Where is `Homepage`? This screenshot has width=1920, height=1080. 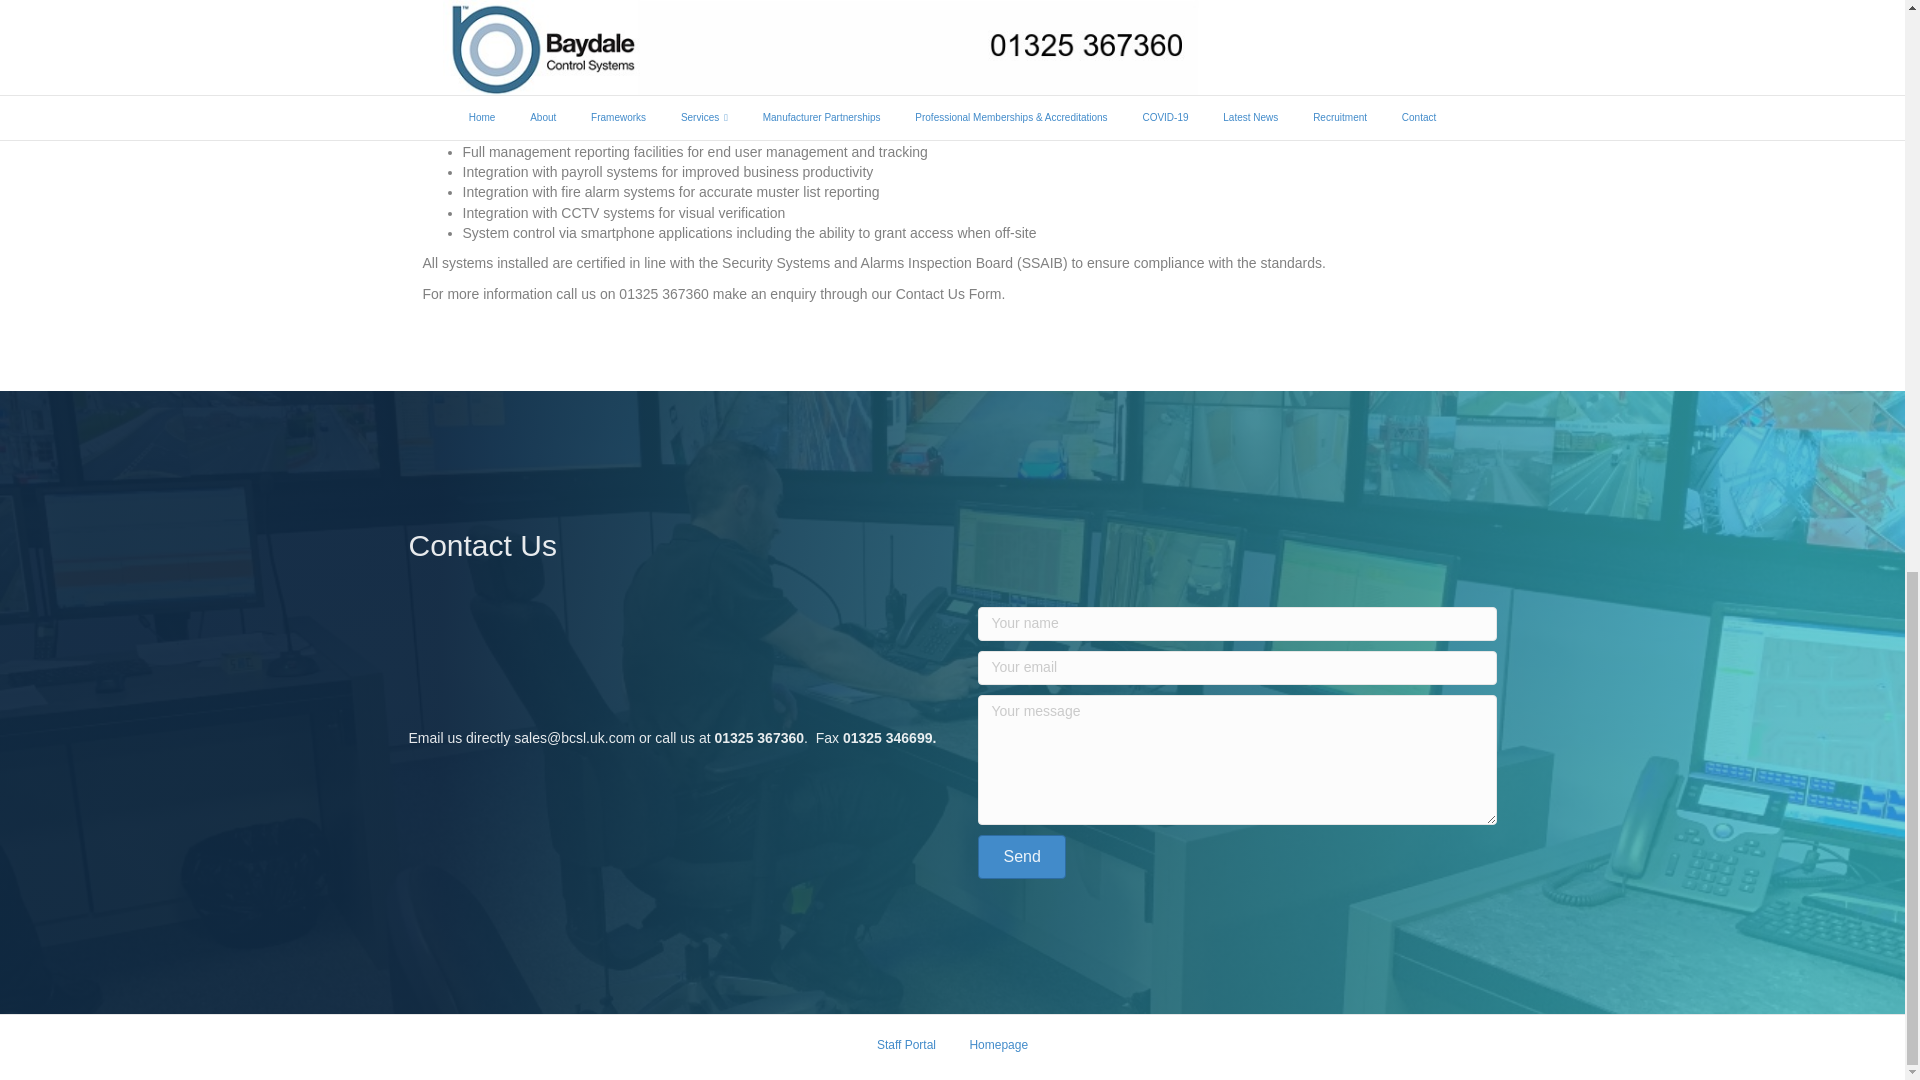
Homepage is located at coordinates (998, 1052).